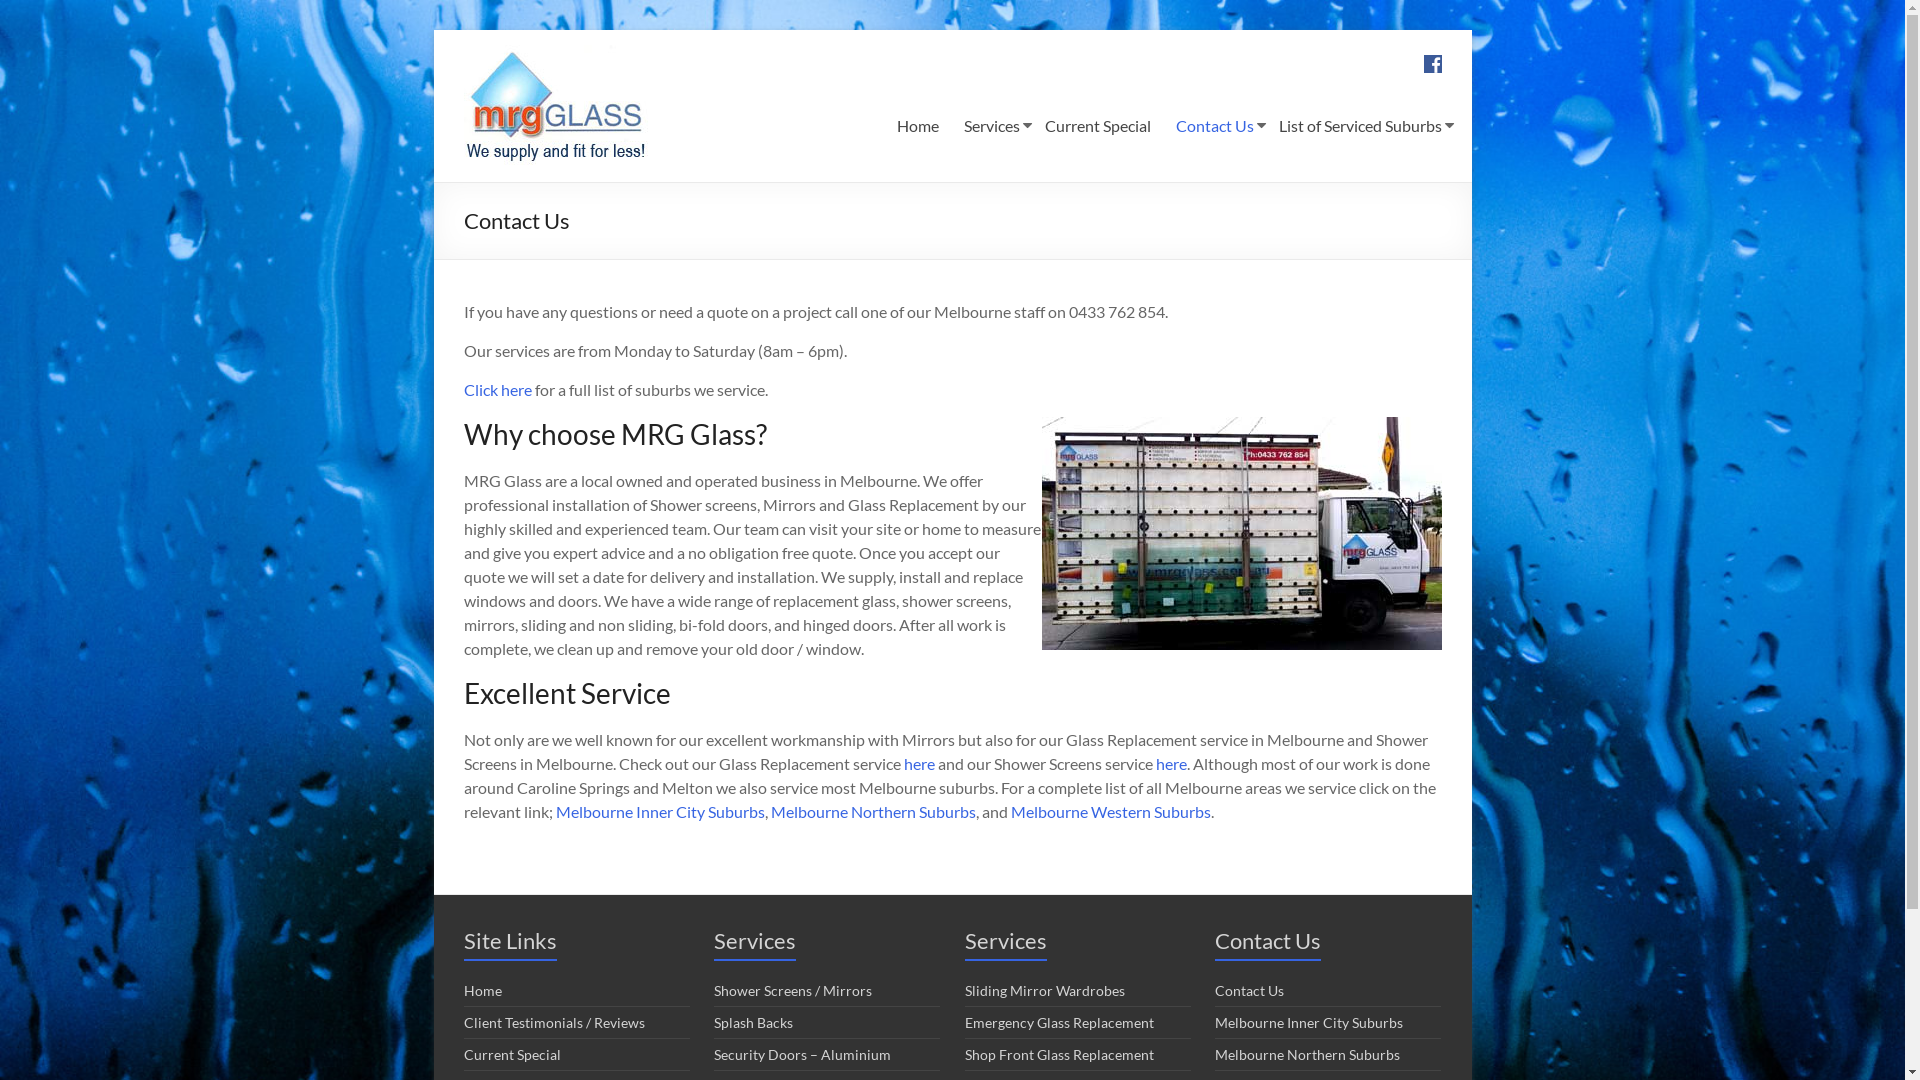  I want to click on Services, so click(992, 126).